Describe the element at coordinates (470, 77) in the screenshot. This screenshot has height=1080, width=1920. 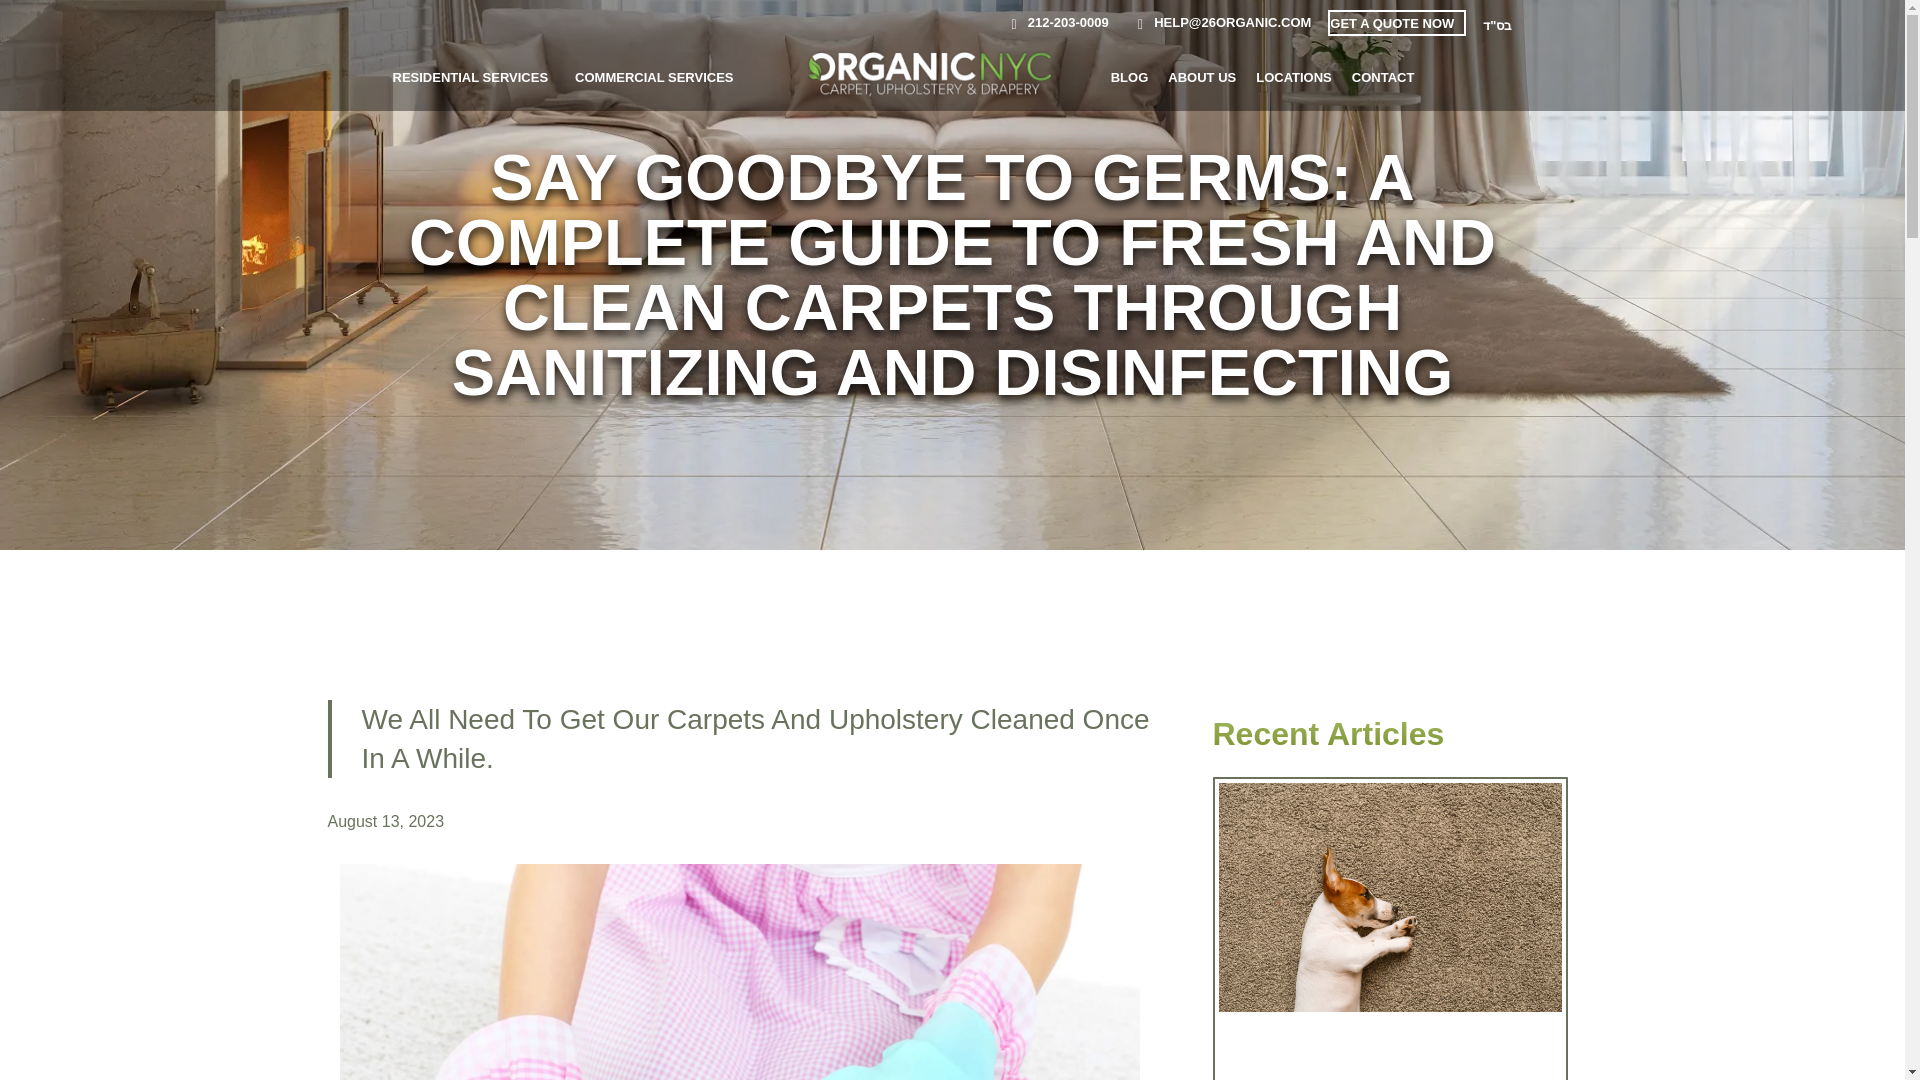
I see `RESIDENTIAL SERVICES` at that location.